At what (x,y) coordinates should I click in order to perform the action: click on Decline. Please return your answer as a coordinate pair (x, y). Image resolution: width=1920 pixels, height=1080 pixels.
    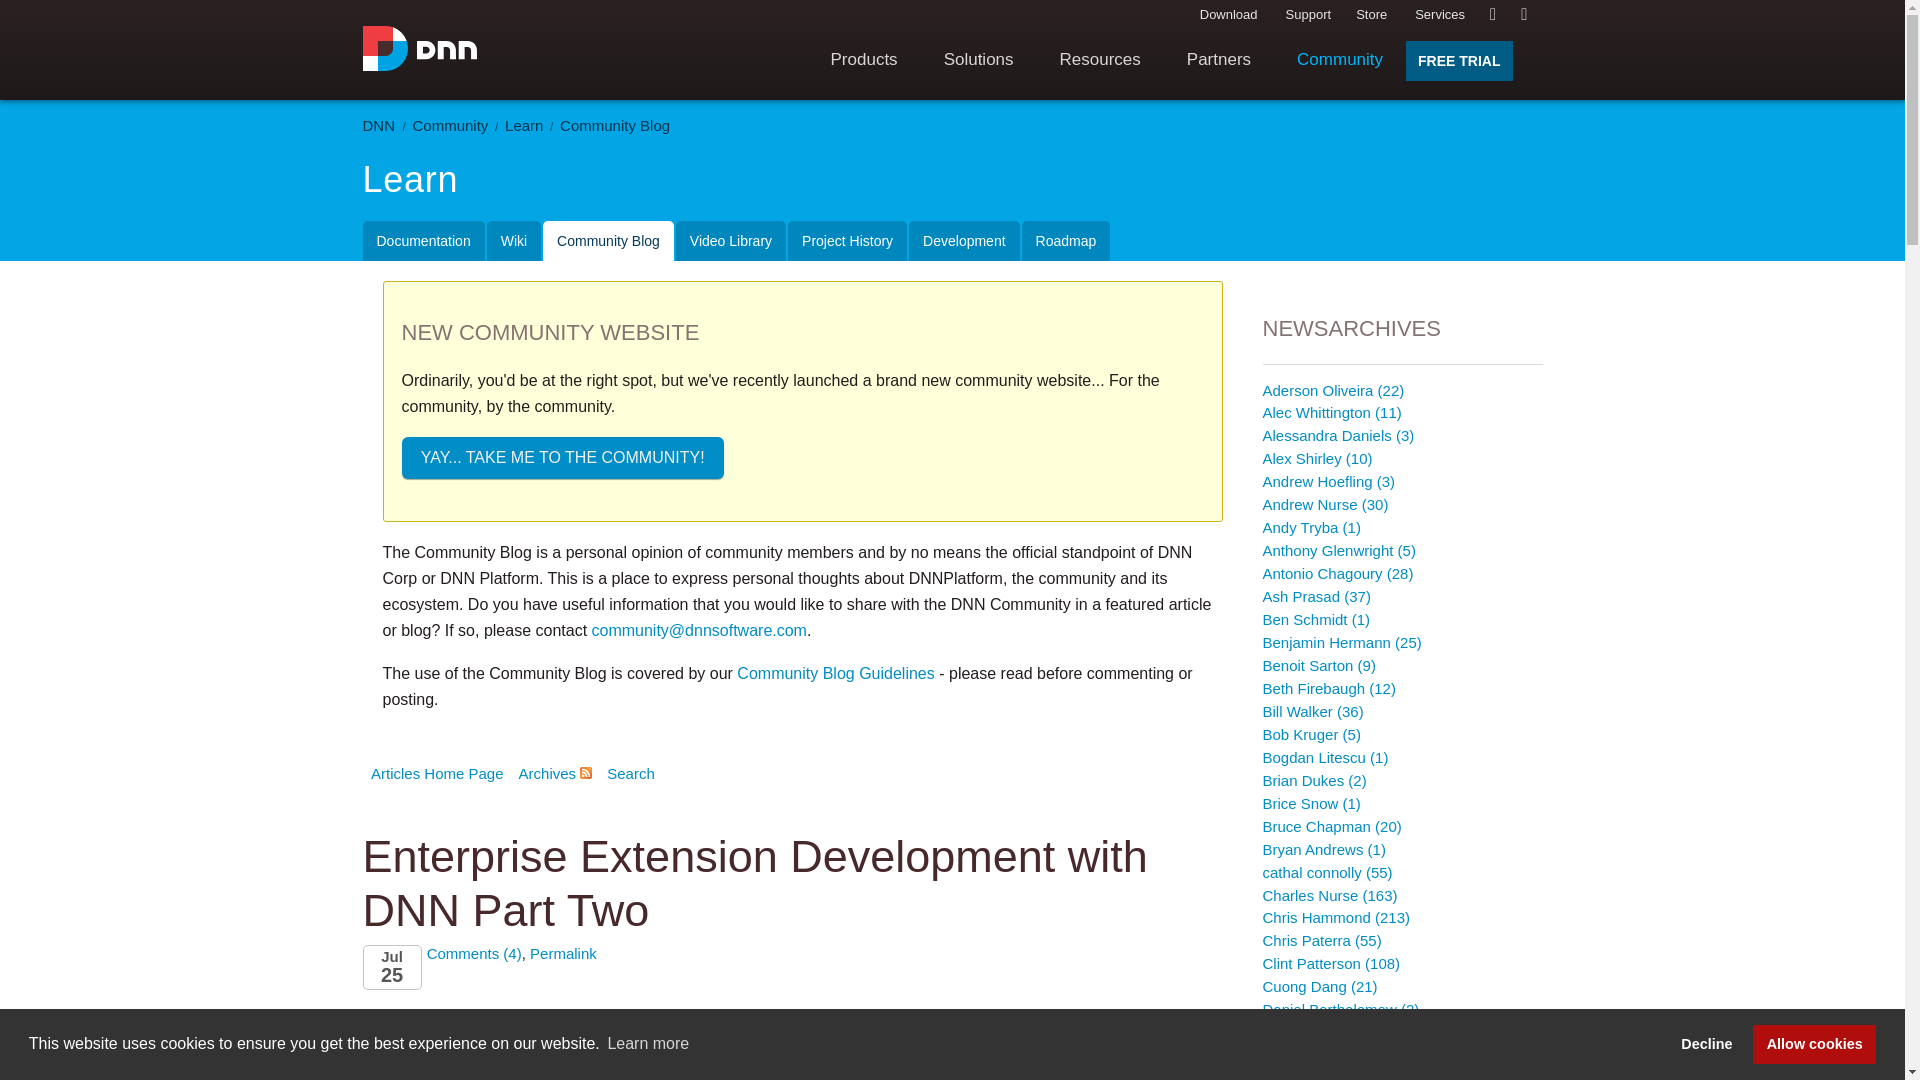
    Looking at the image, I should click on (1706, 1043).